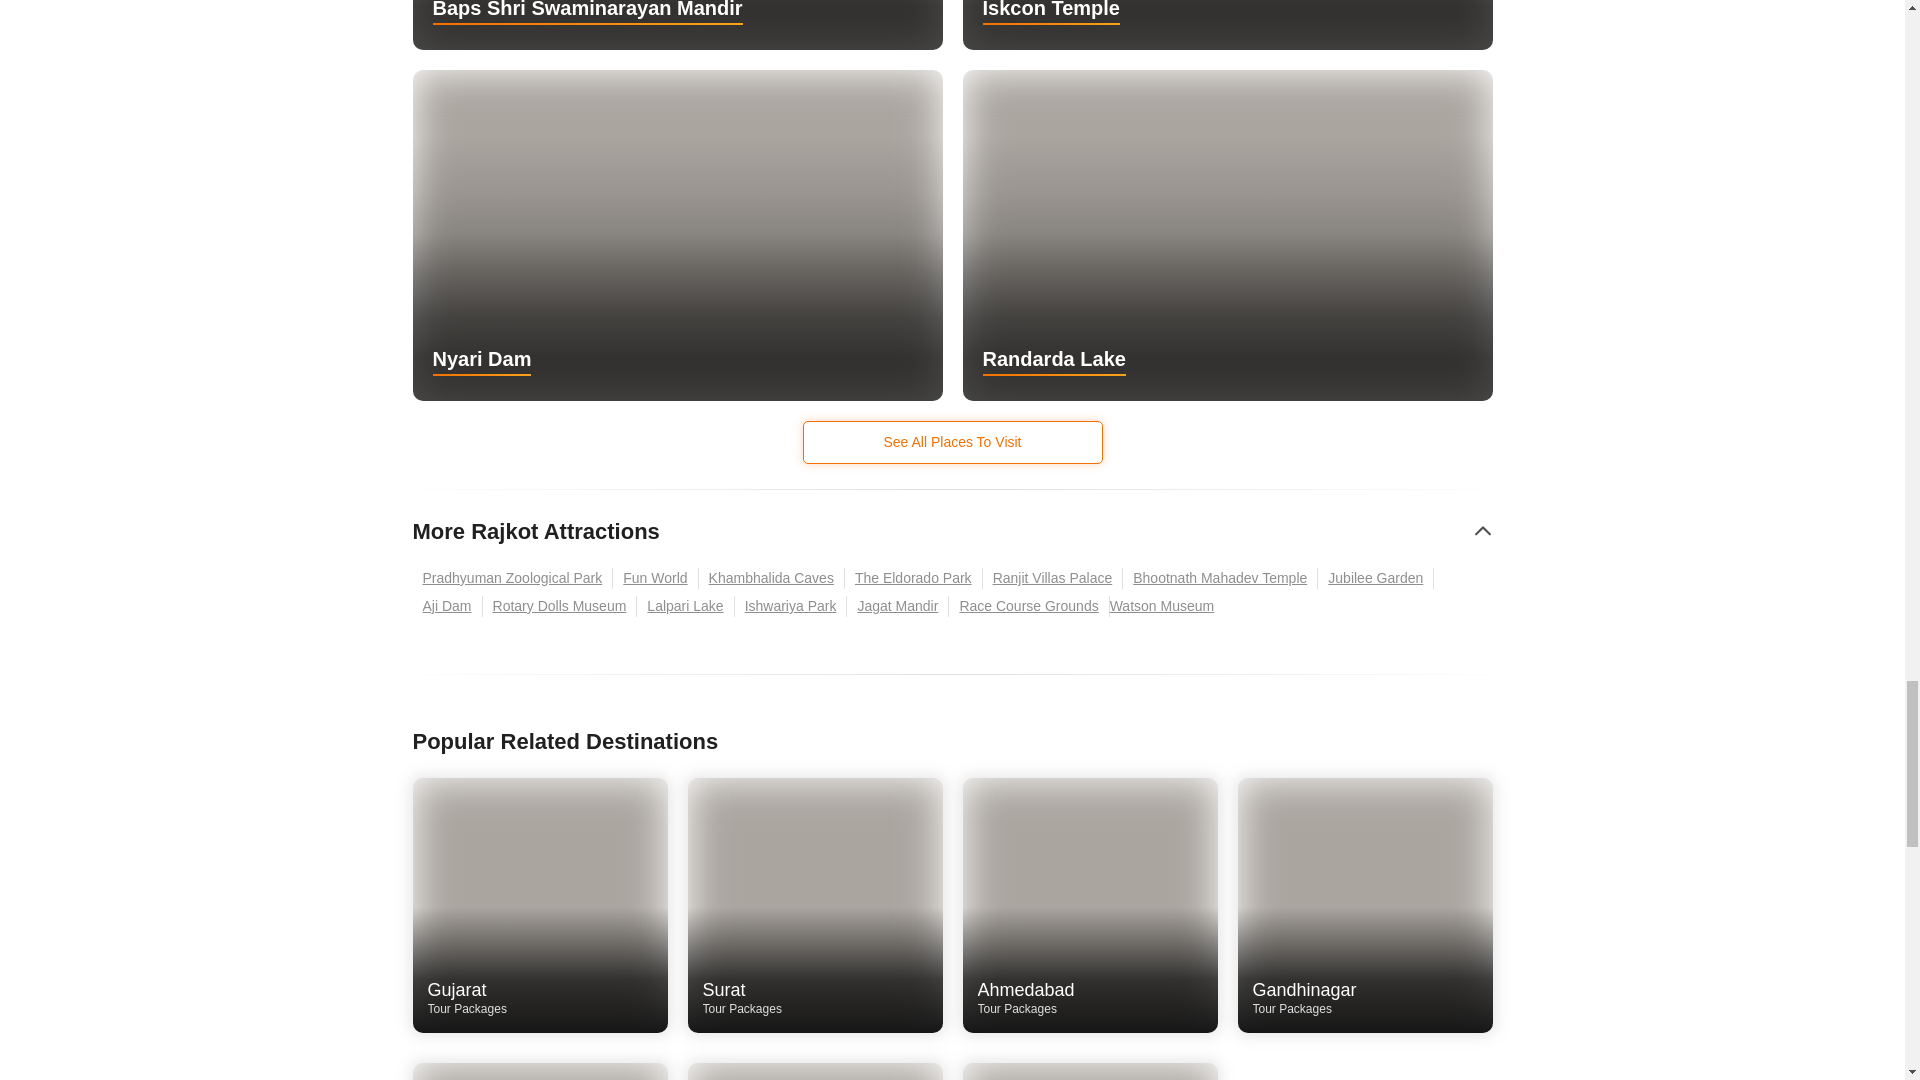  I want to click on Iskcon Temple, so click(1226, 24).